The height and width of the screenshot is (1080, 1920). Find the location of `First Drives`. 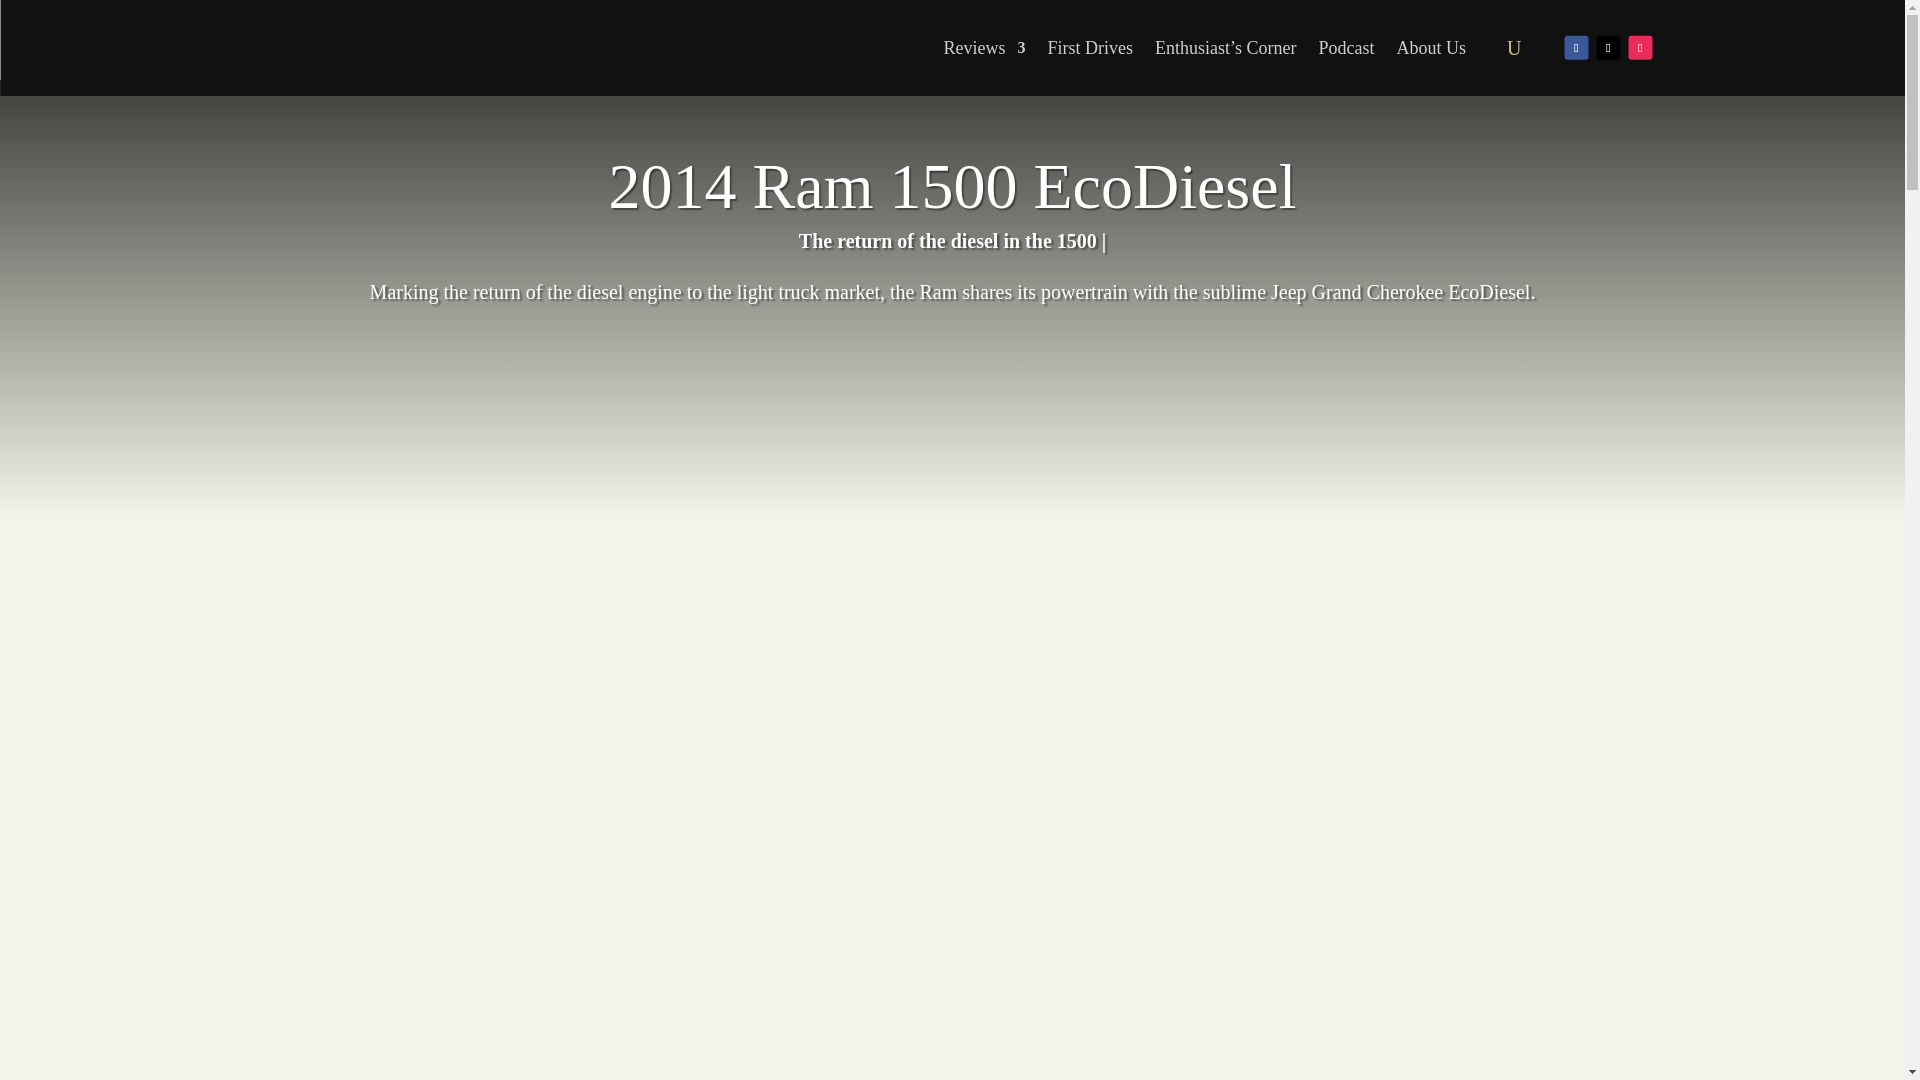

First Drives is located at coordinates (1091, 48).